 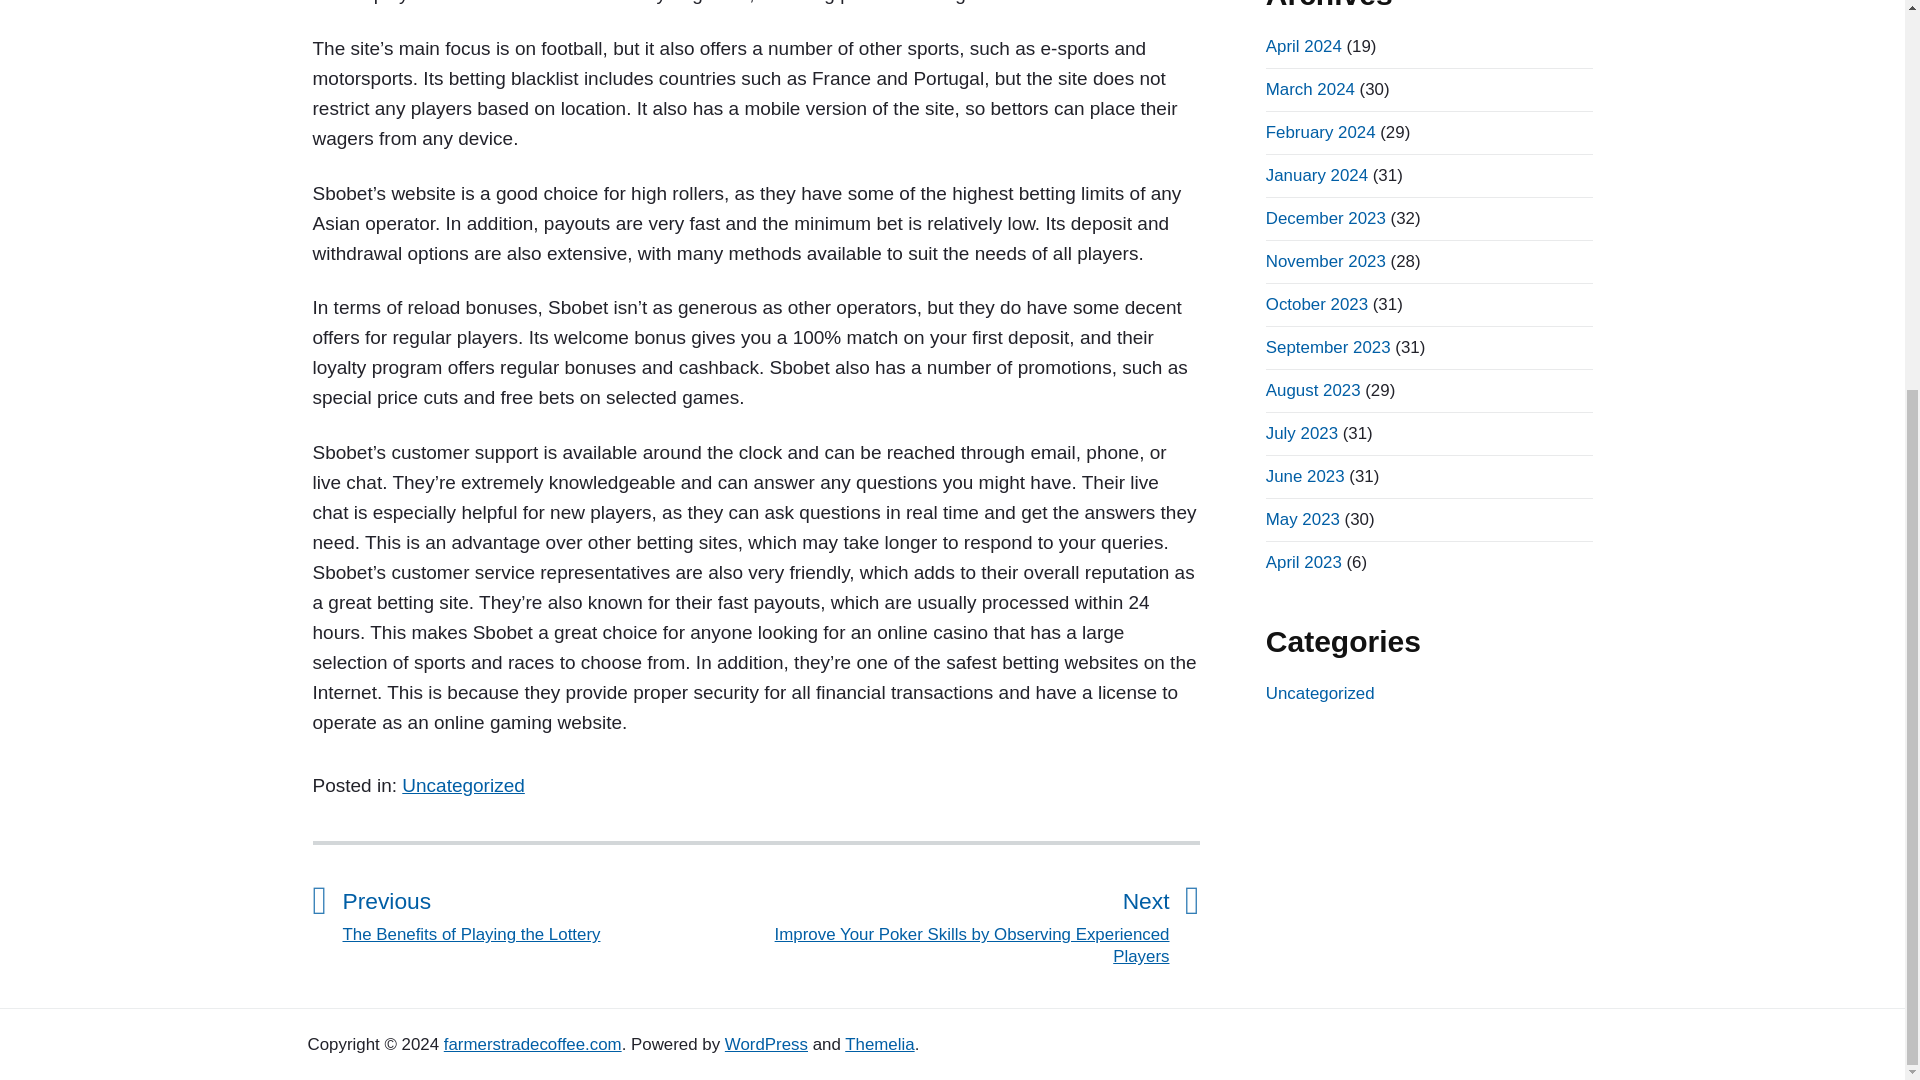 I want to click on December 2023, so click(x=1326, y=218).